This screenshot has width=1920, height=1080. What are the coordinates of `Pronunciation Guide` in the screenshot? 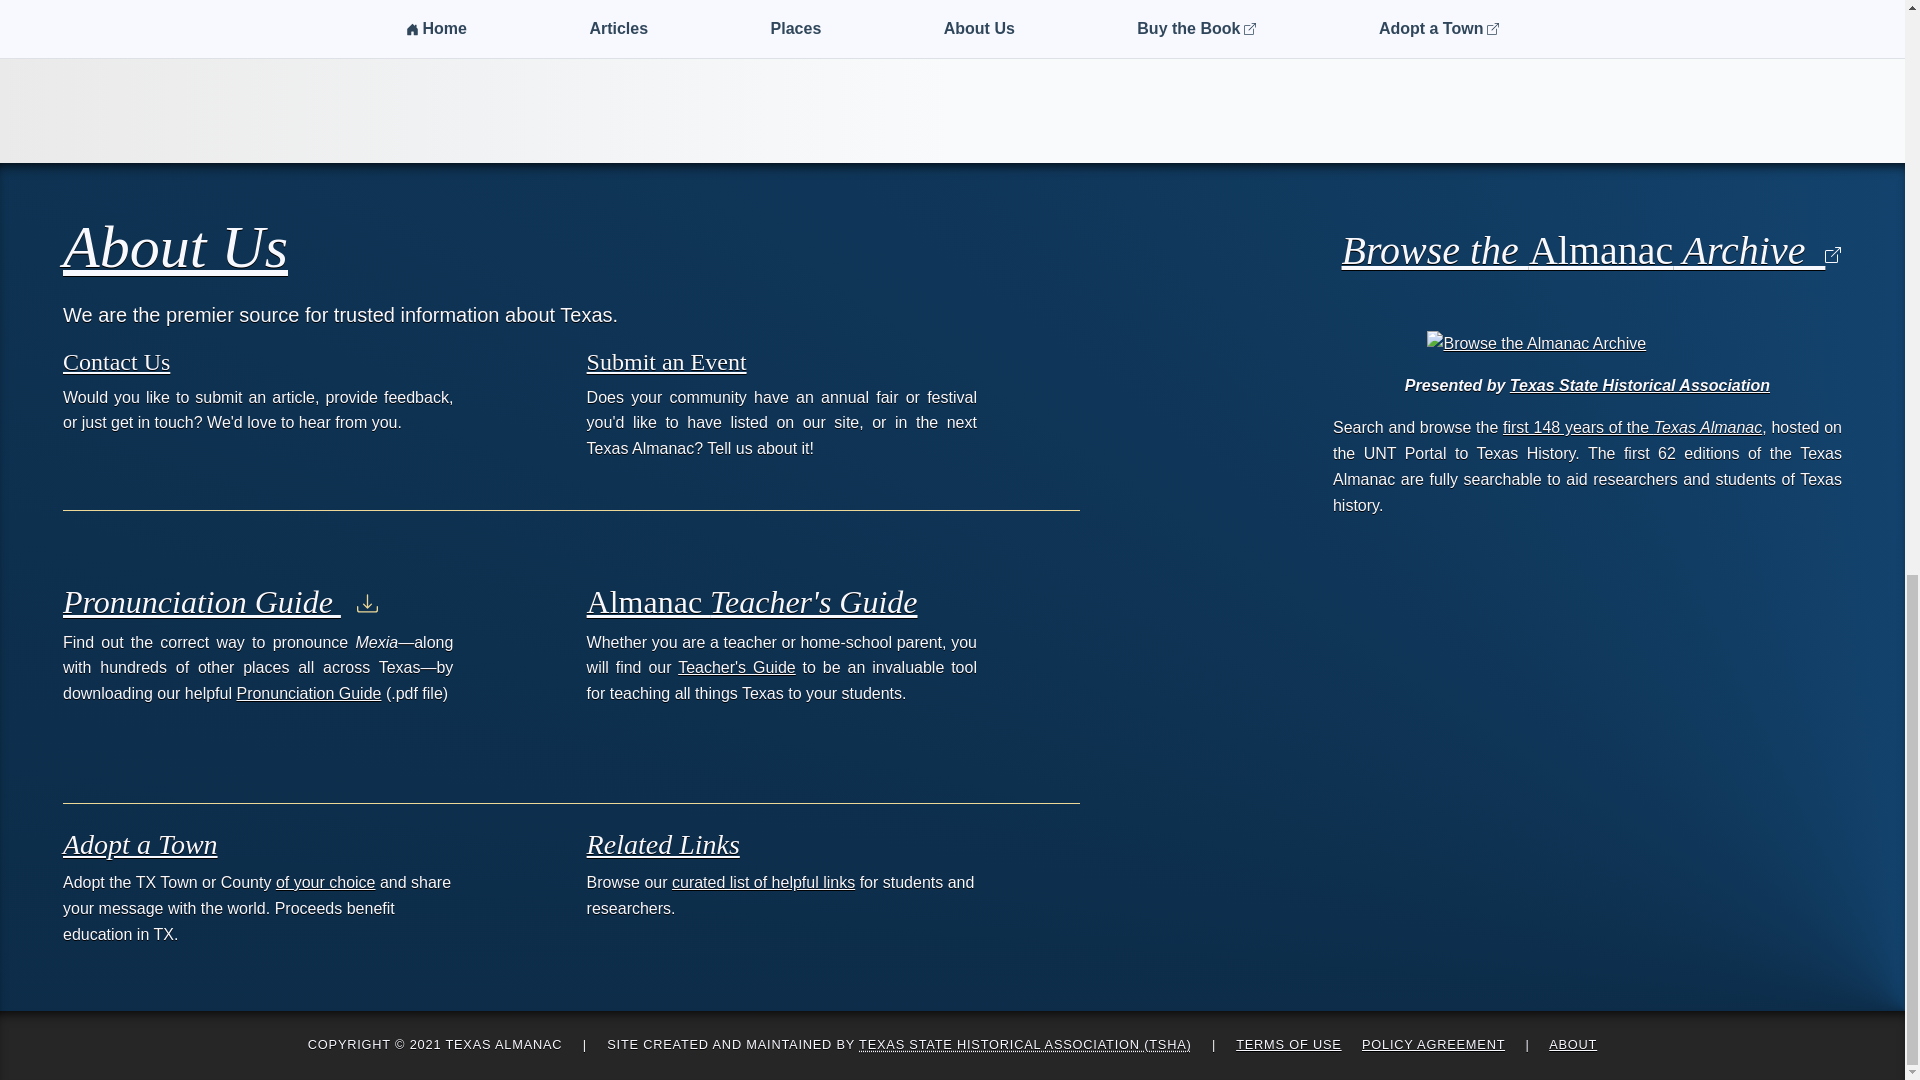 It's located at (308, 693).